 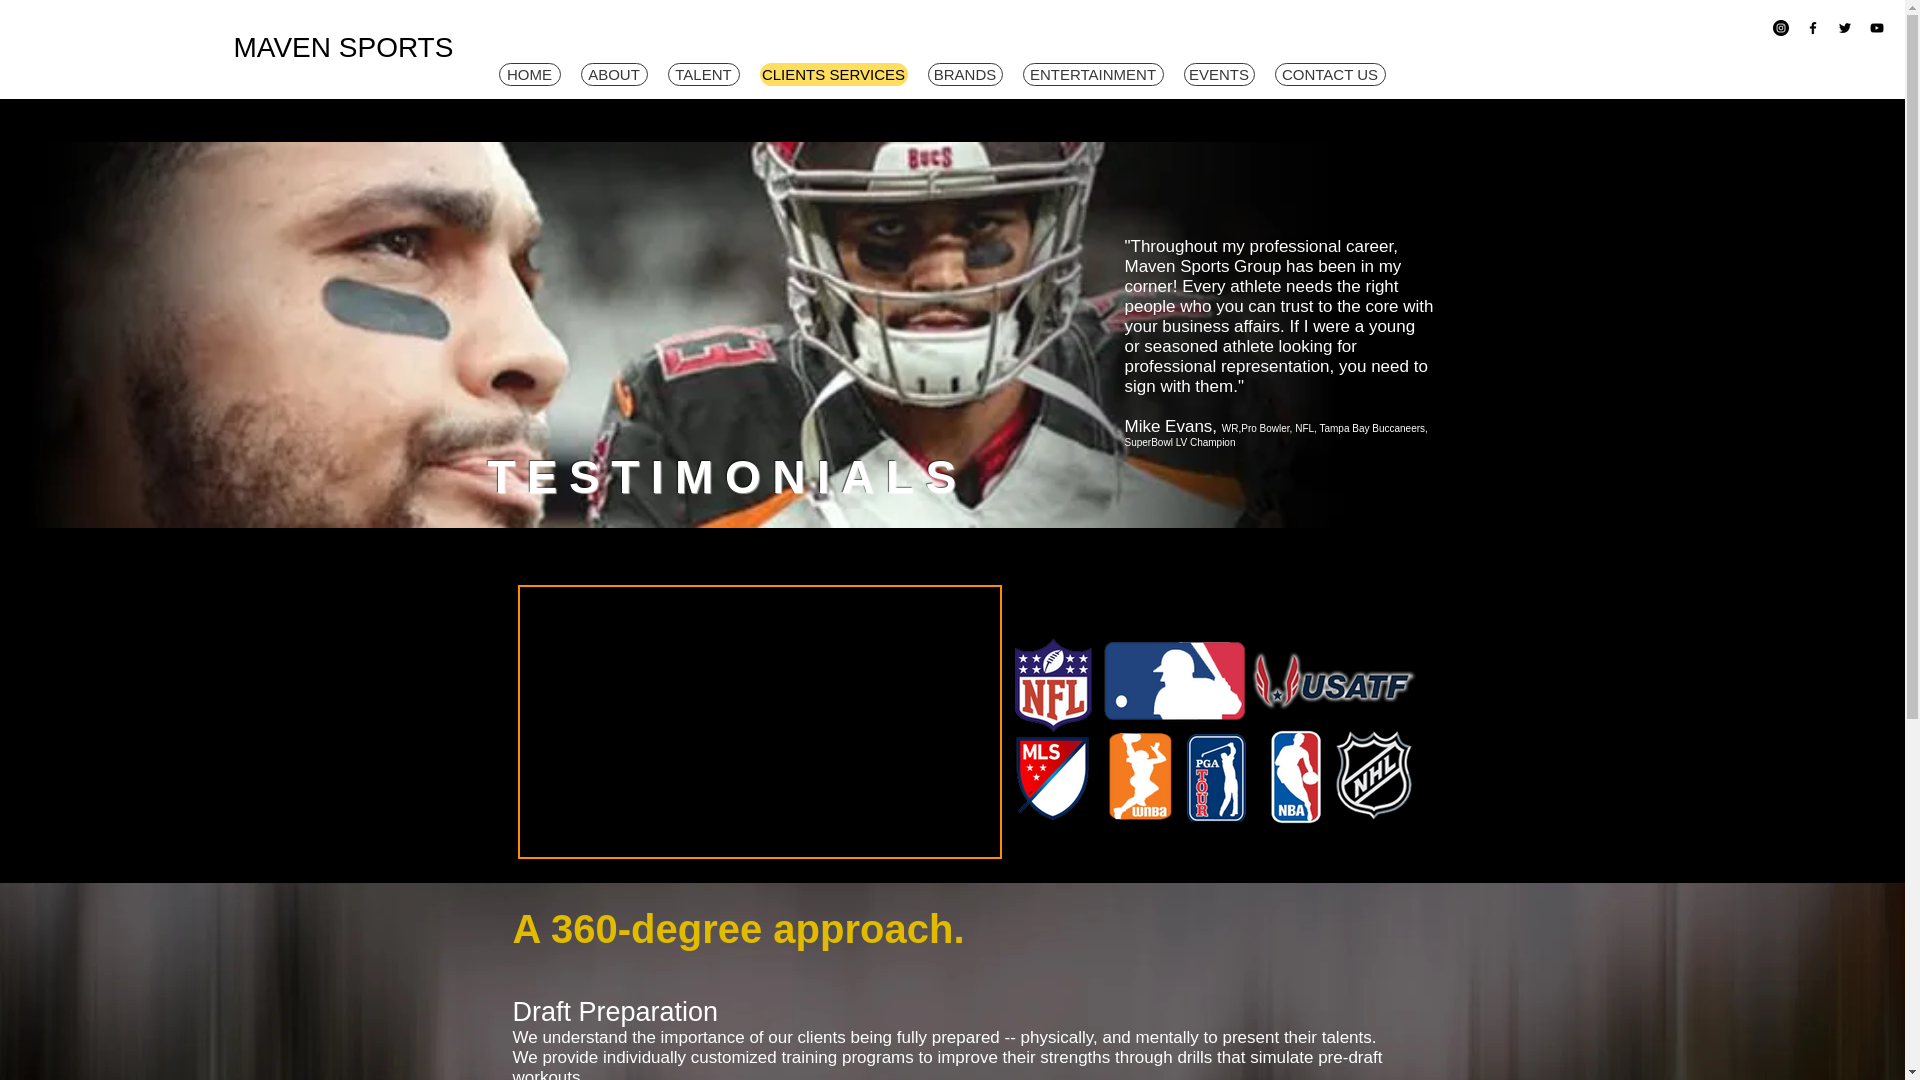 What do you see at coordinates (1220, 74) in the screenshot?
I see `EVENTS` at bounding box center [1220, 74].